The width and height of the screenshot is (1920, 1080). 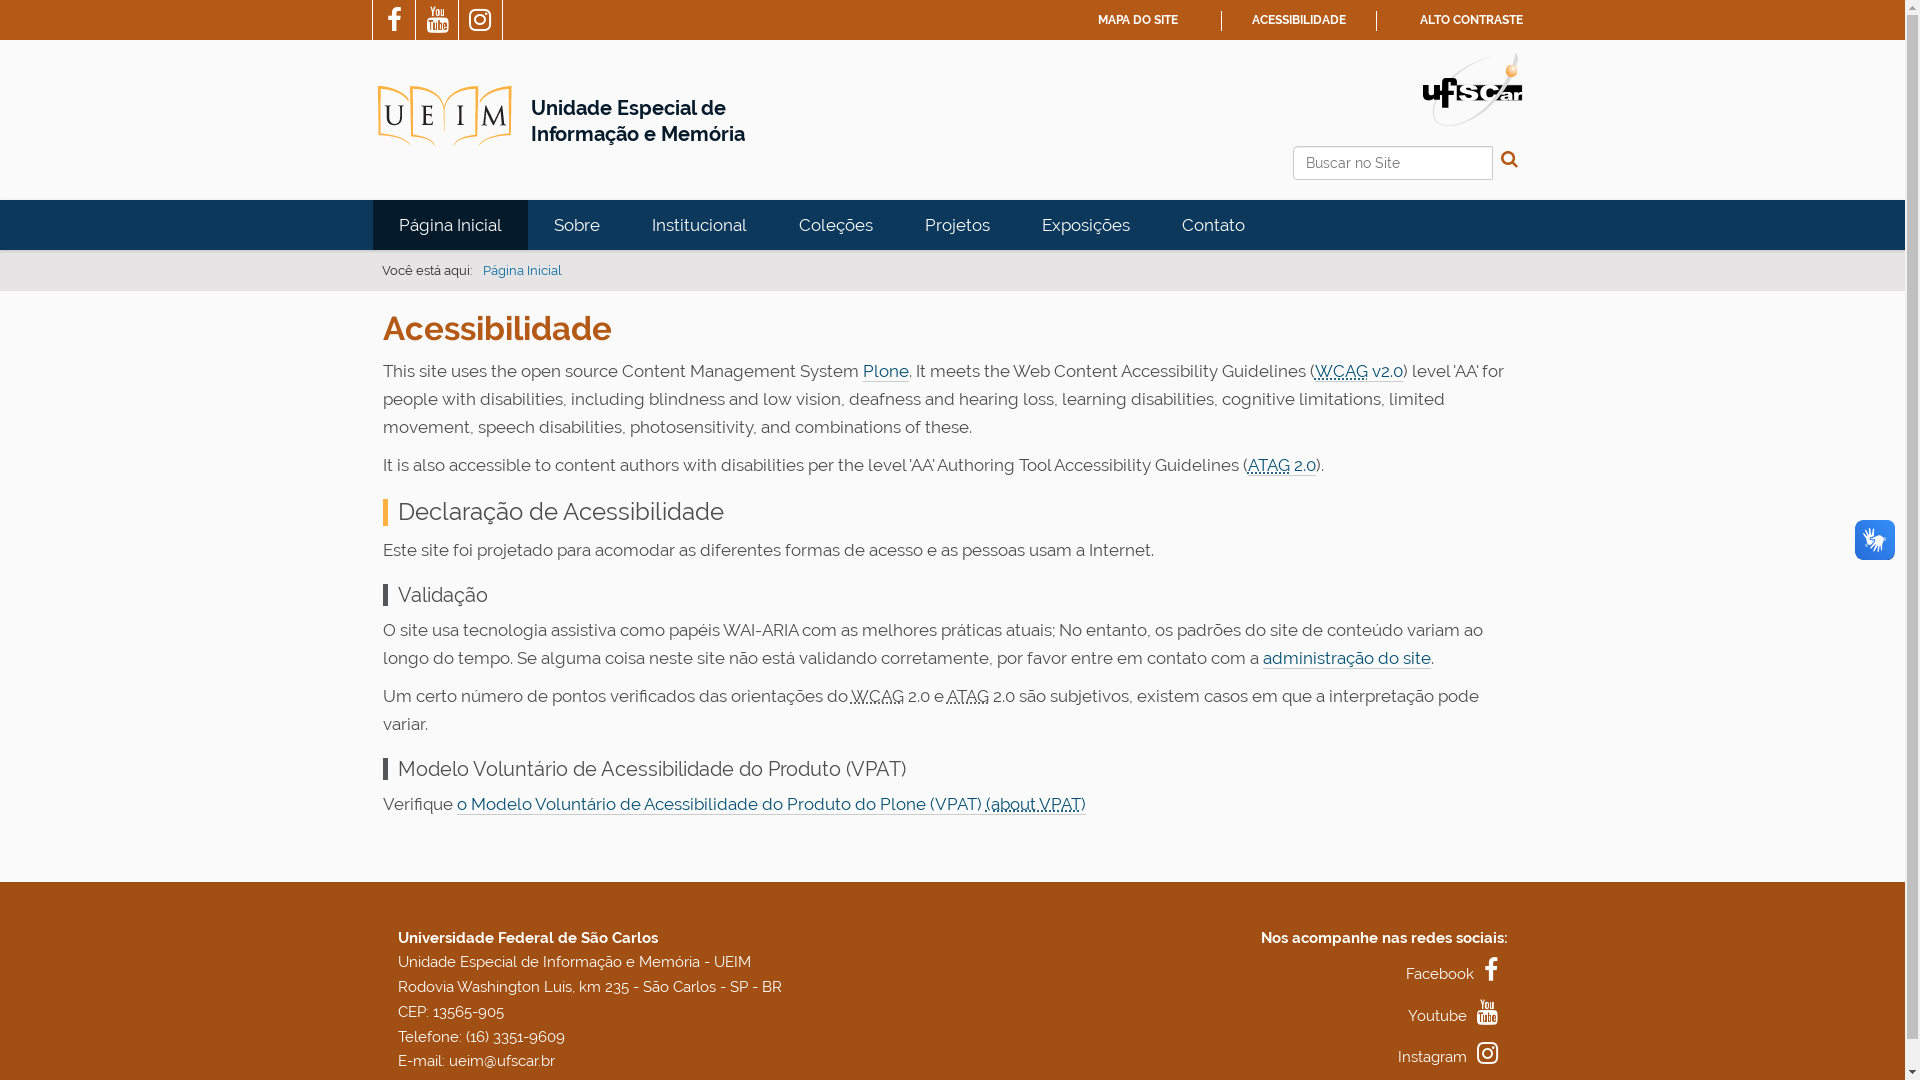 What do you see at coordinates (480, 23) in the screenshot?
I see `Instagram` at bounding box center [480, 23].